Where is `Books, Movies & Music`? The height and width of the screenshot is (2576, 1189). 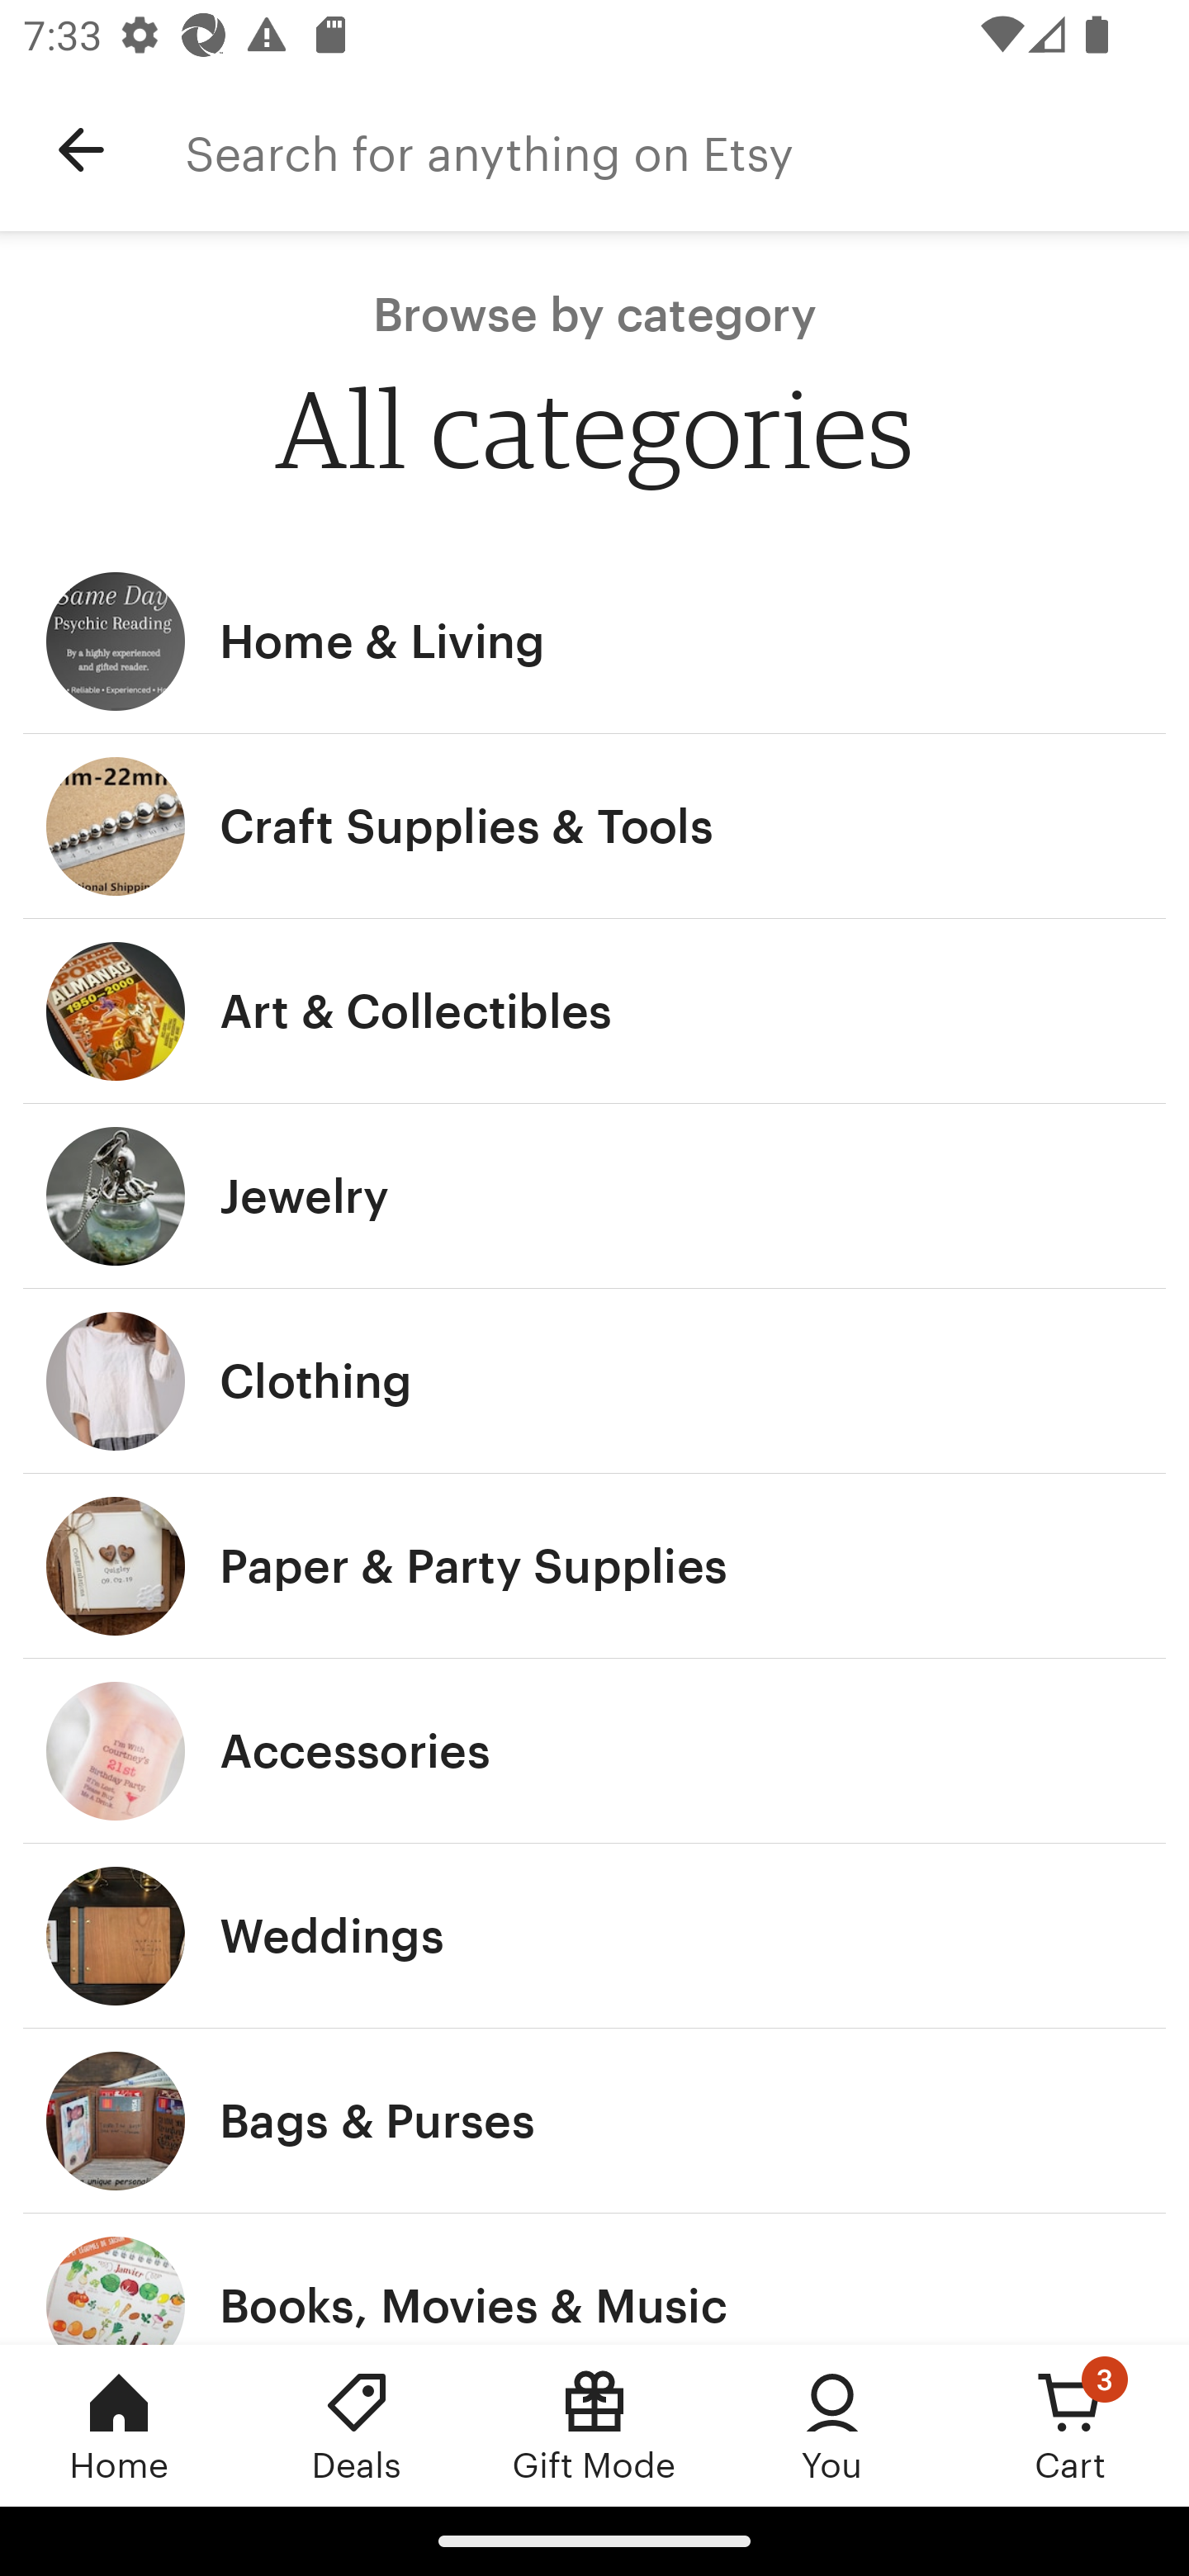
Books, Movies & Music is located at coordinates (594, 2279).